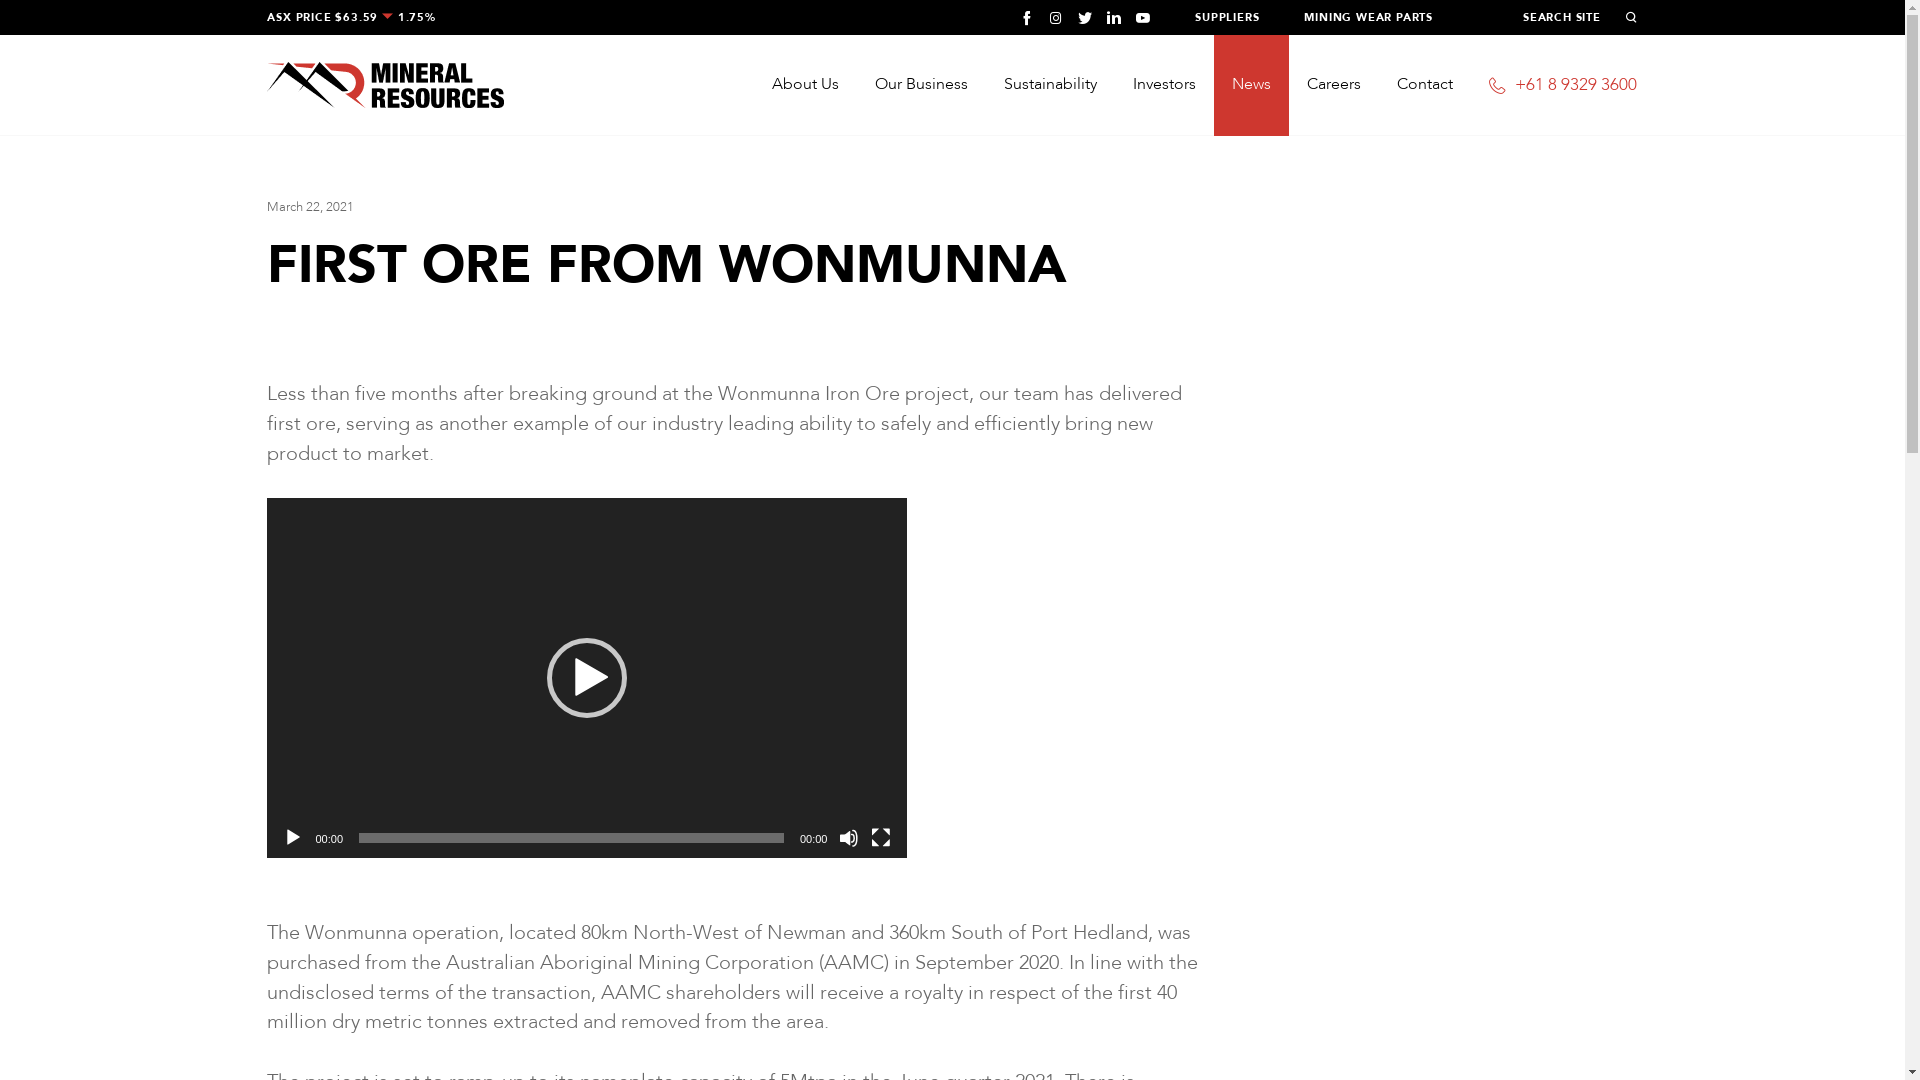  What do you see at coordinates (1164, 84) in the screenshot?
I see `Investors` at bounding box center [1164, 84].